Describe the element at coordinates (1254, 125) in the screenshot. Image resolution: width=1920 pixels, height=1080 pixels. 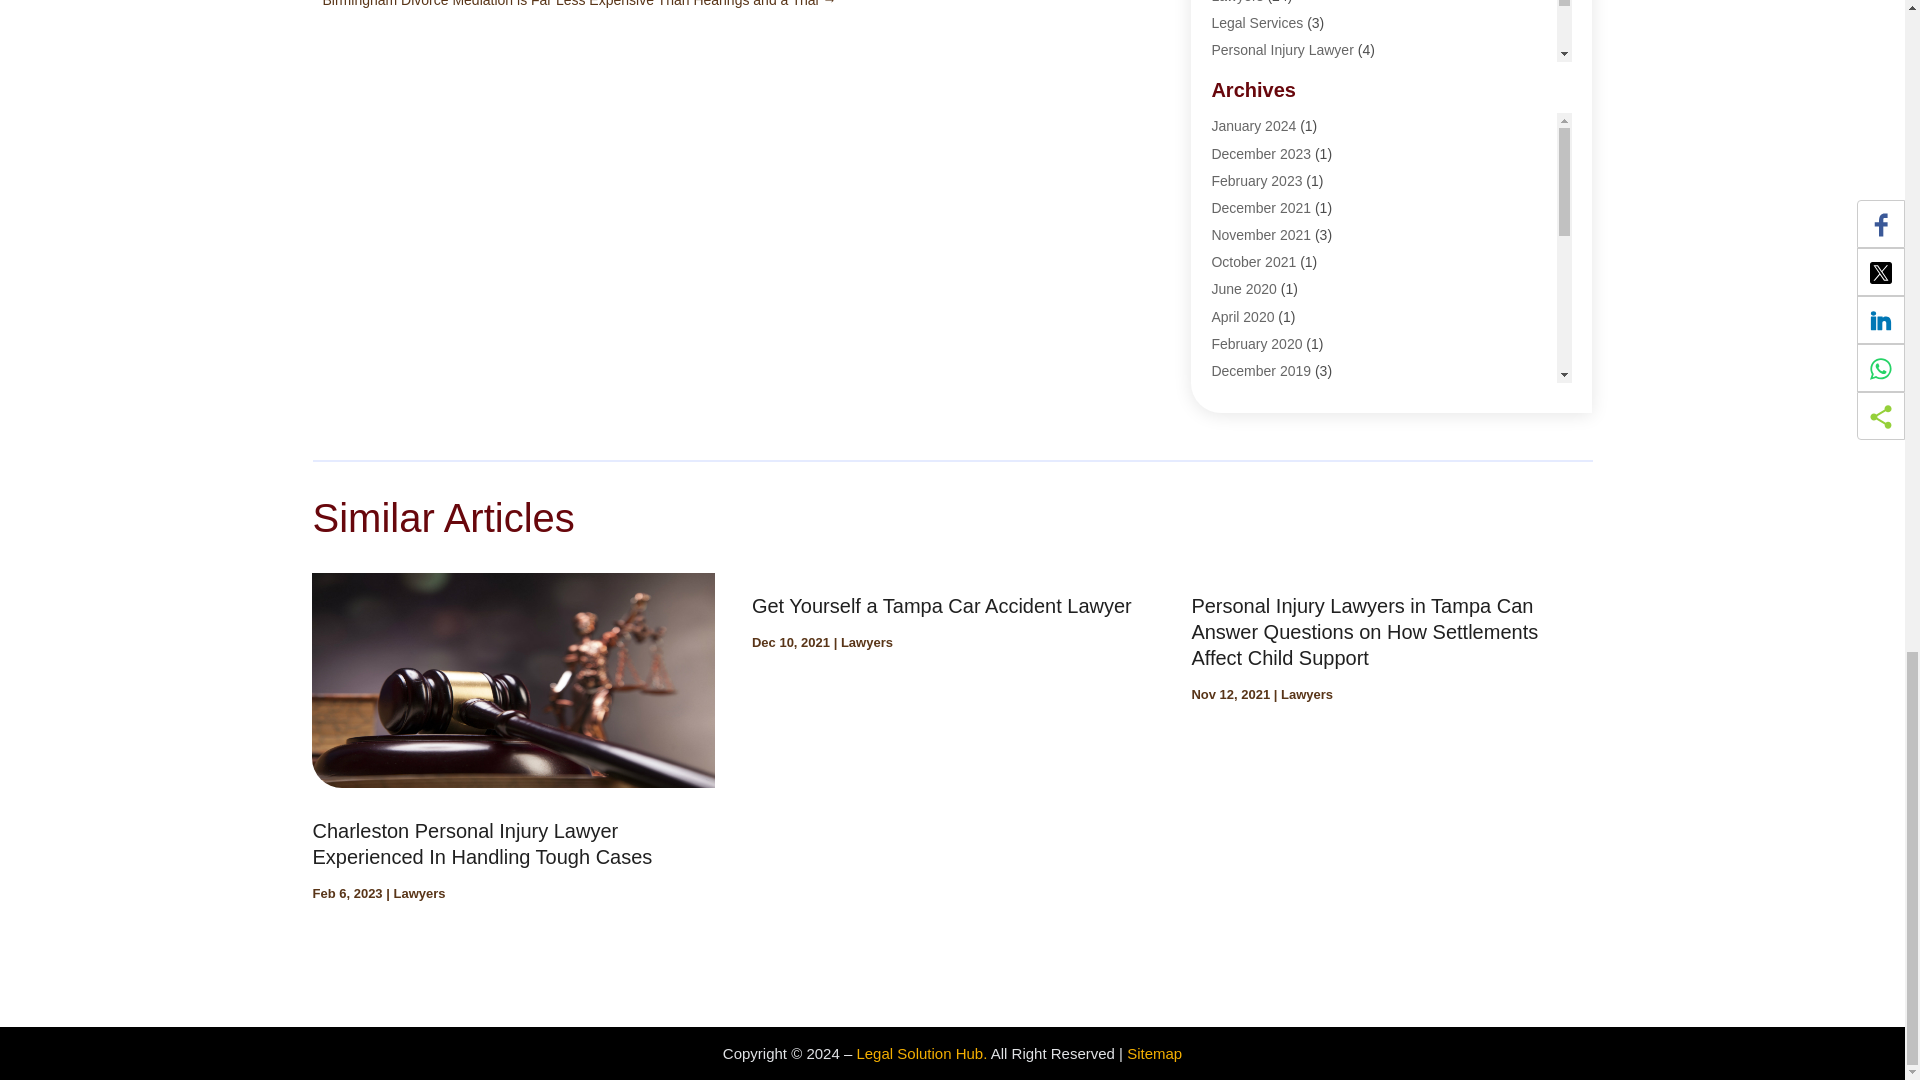
I see `January 2024` at that location.